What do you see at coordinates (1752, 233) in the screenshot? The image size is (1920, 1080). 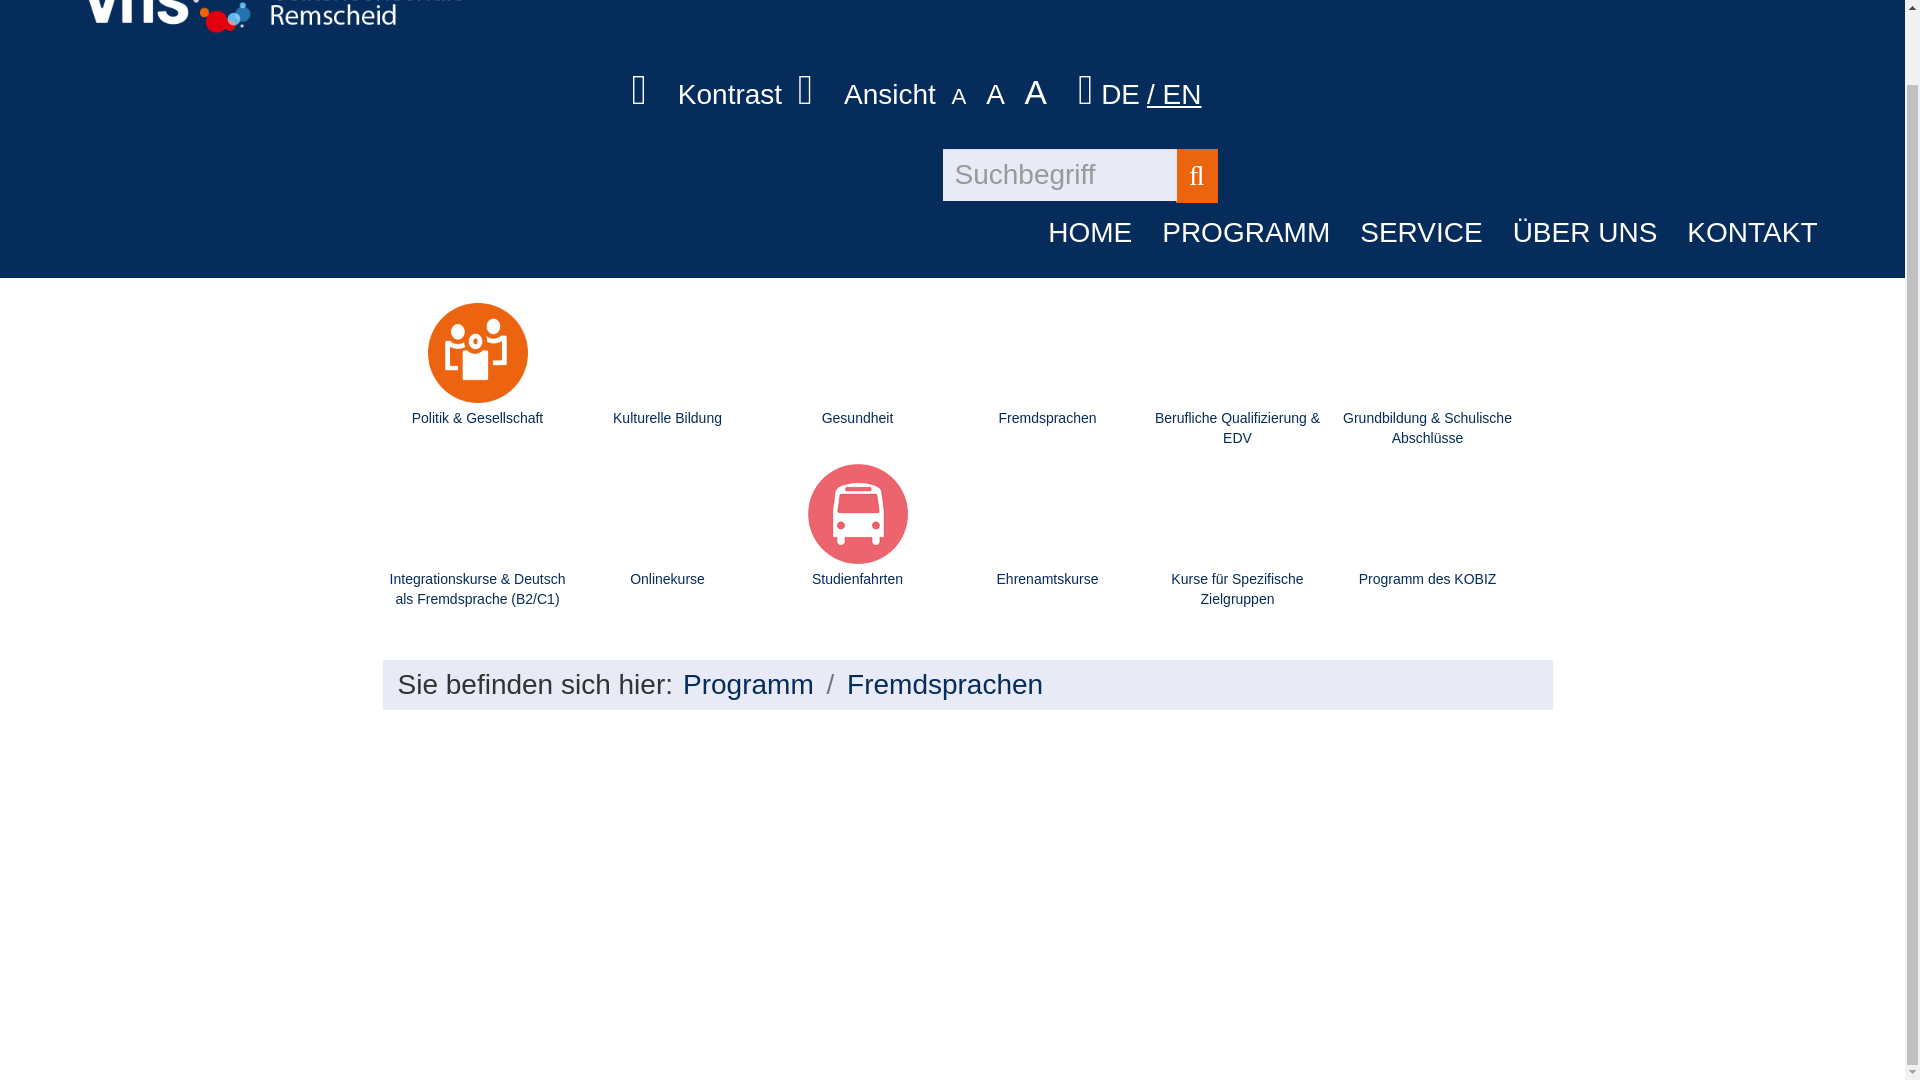 I see `KONTAKT` at bounding box center [1752, 233].